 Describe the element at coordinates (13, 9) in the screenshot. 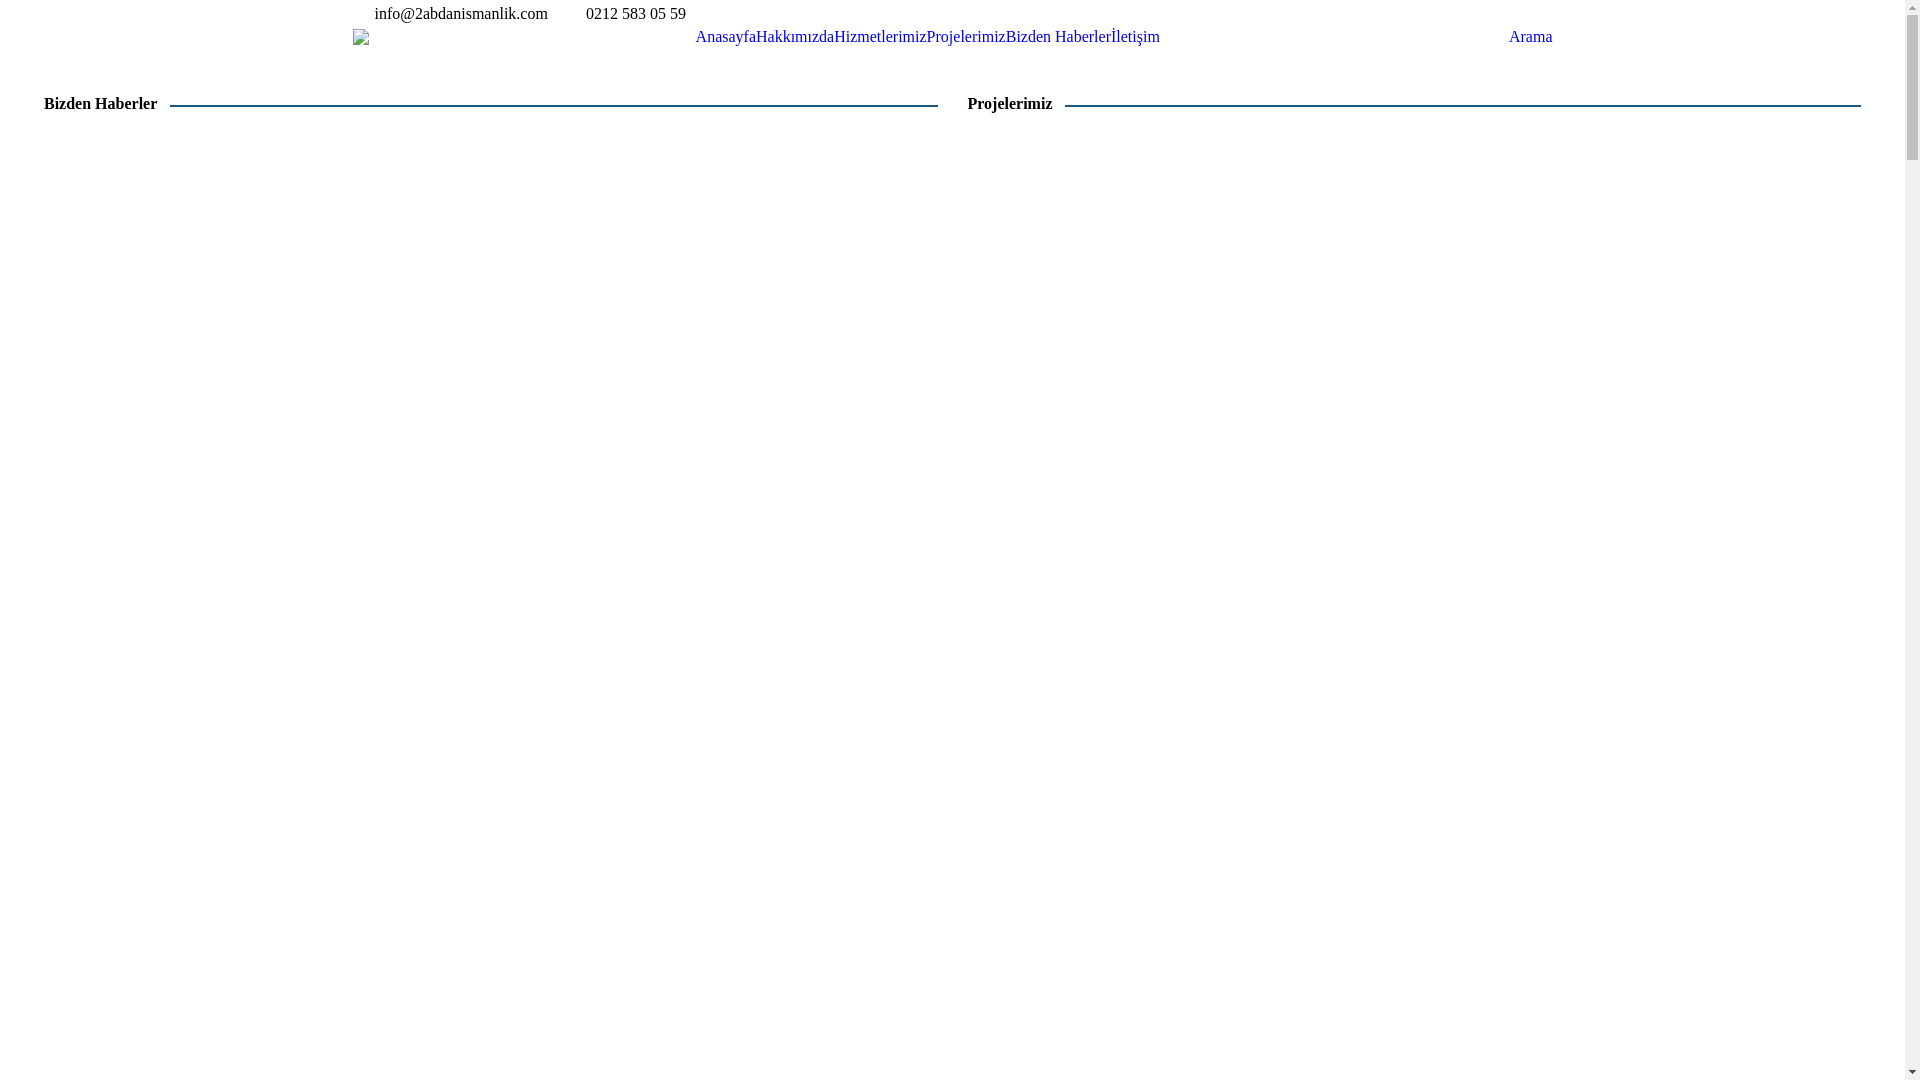

I see `Go!` at that location.